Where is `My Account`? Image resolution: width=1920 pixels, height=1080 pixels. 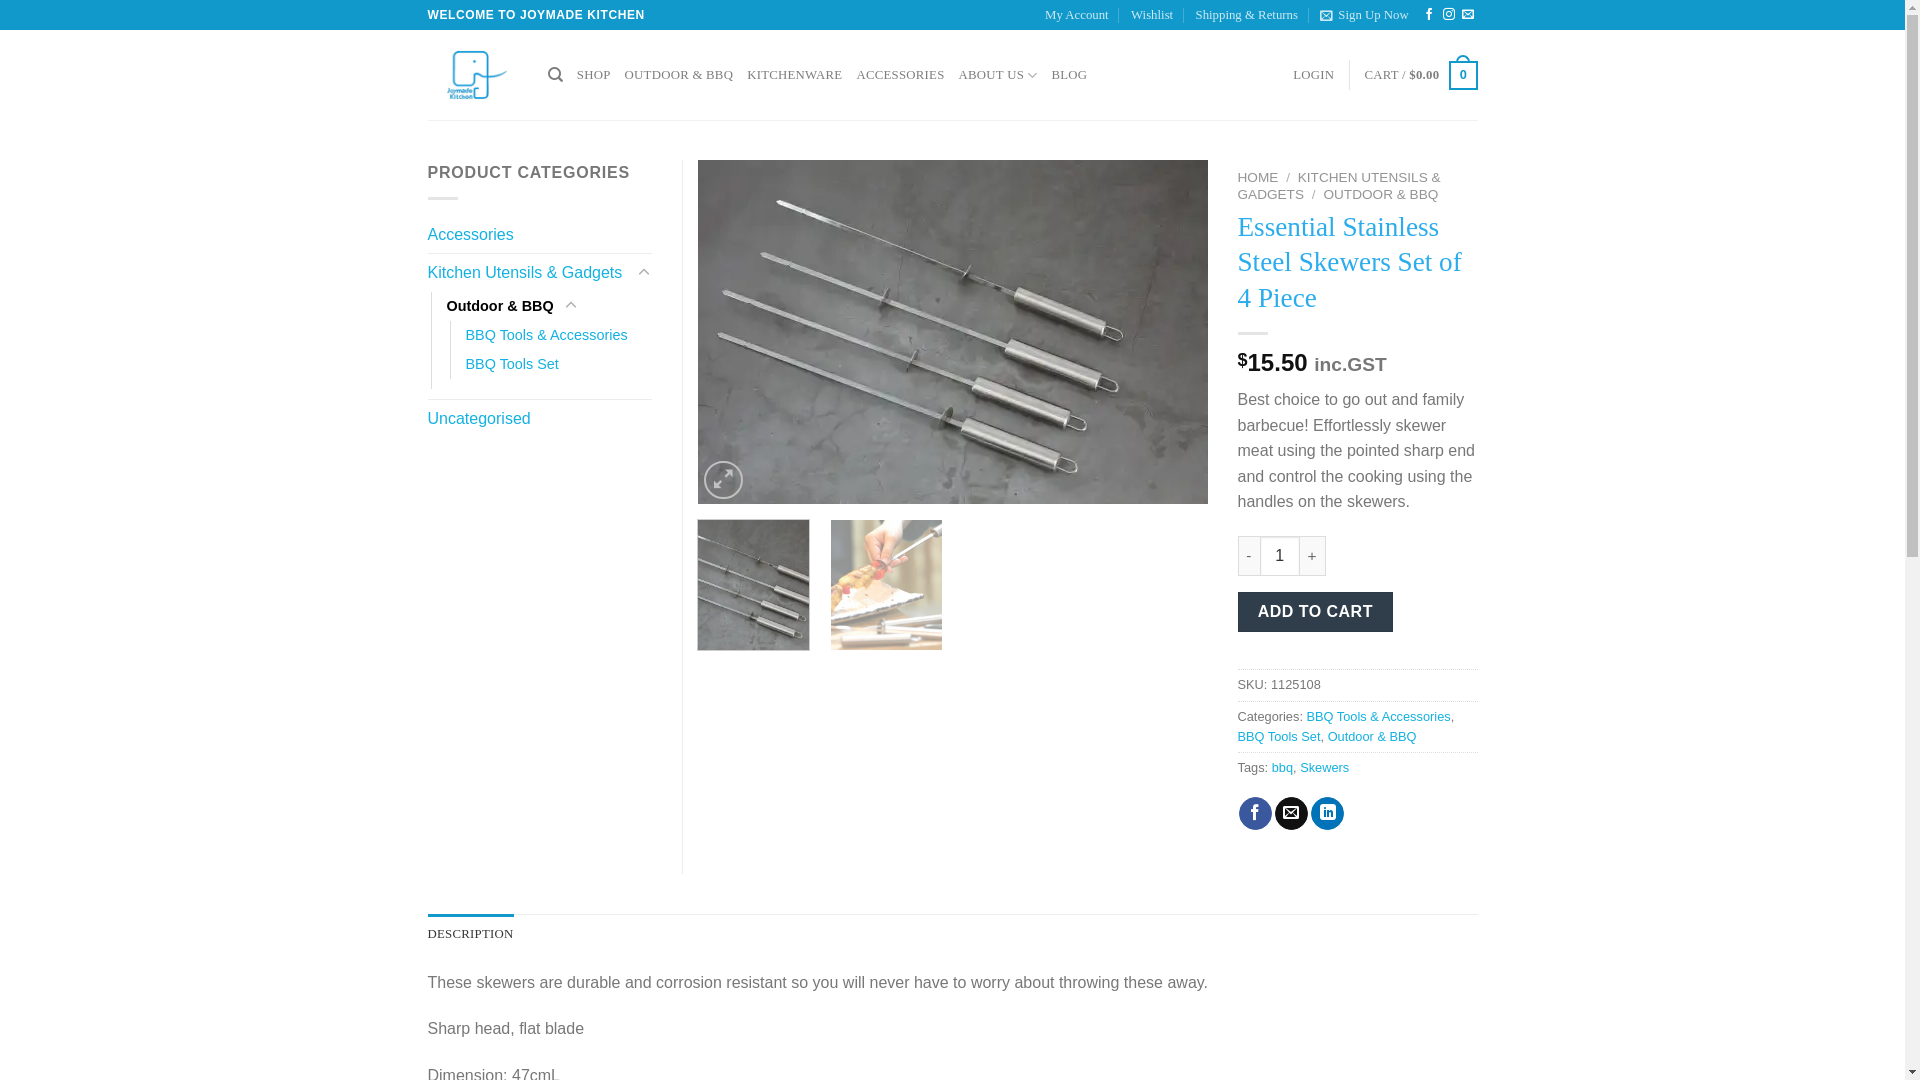
My Account is located at coordinates (1077, 15).